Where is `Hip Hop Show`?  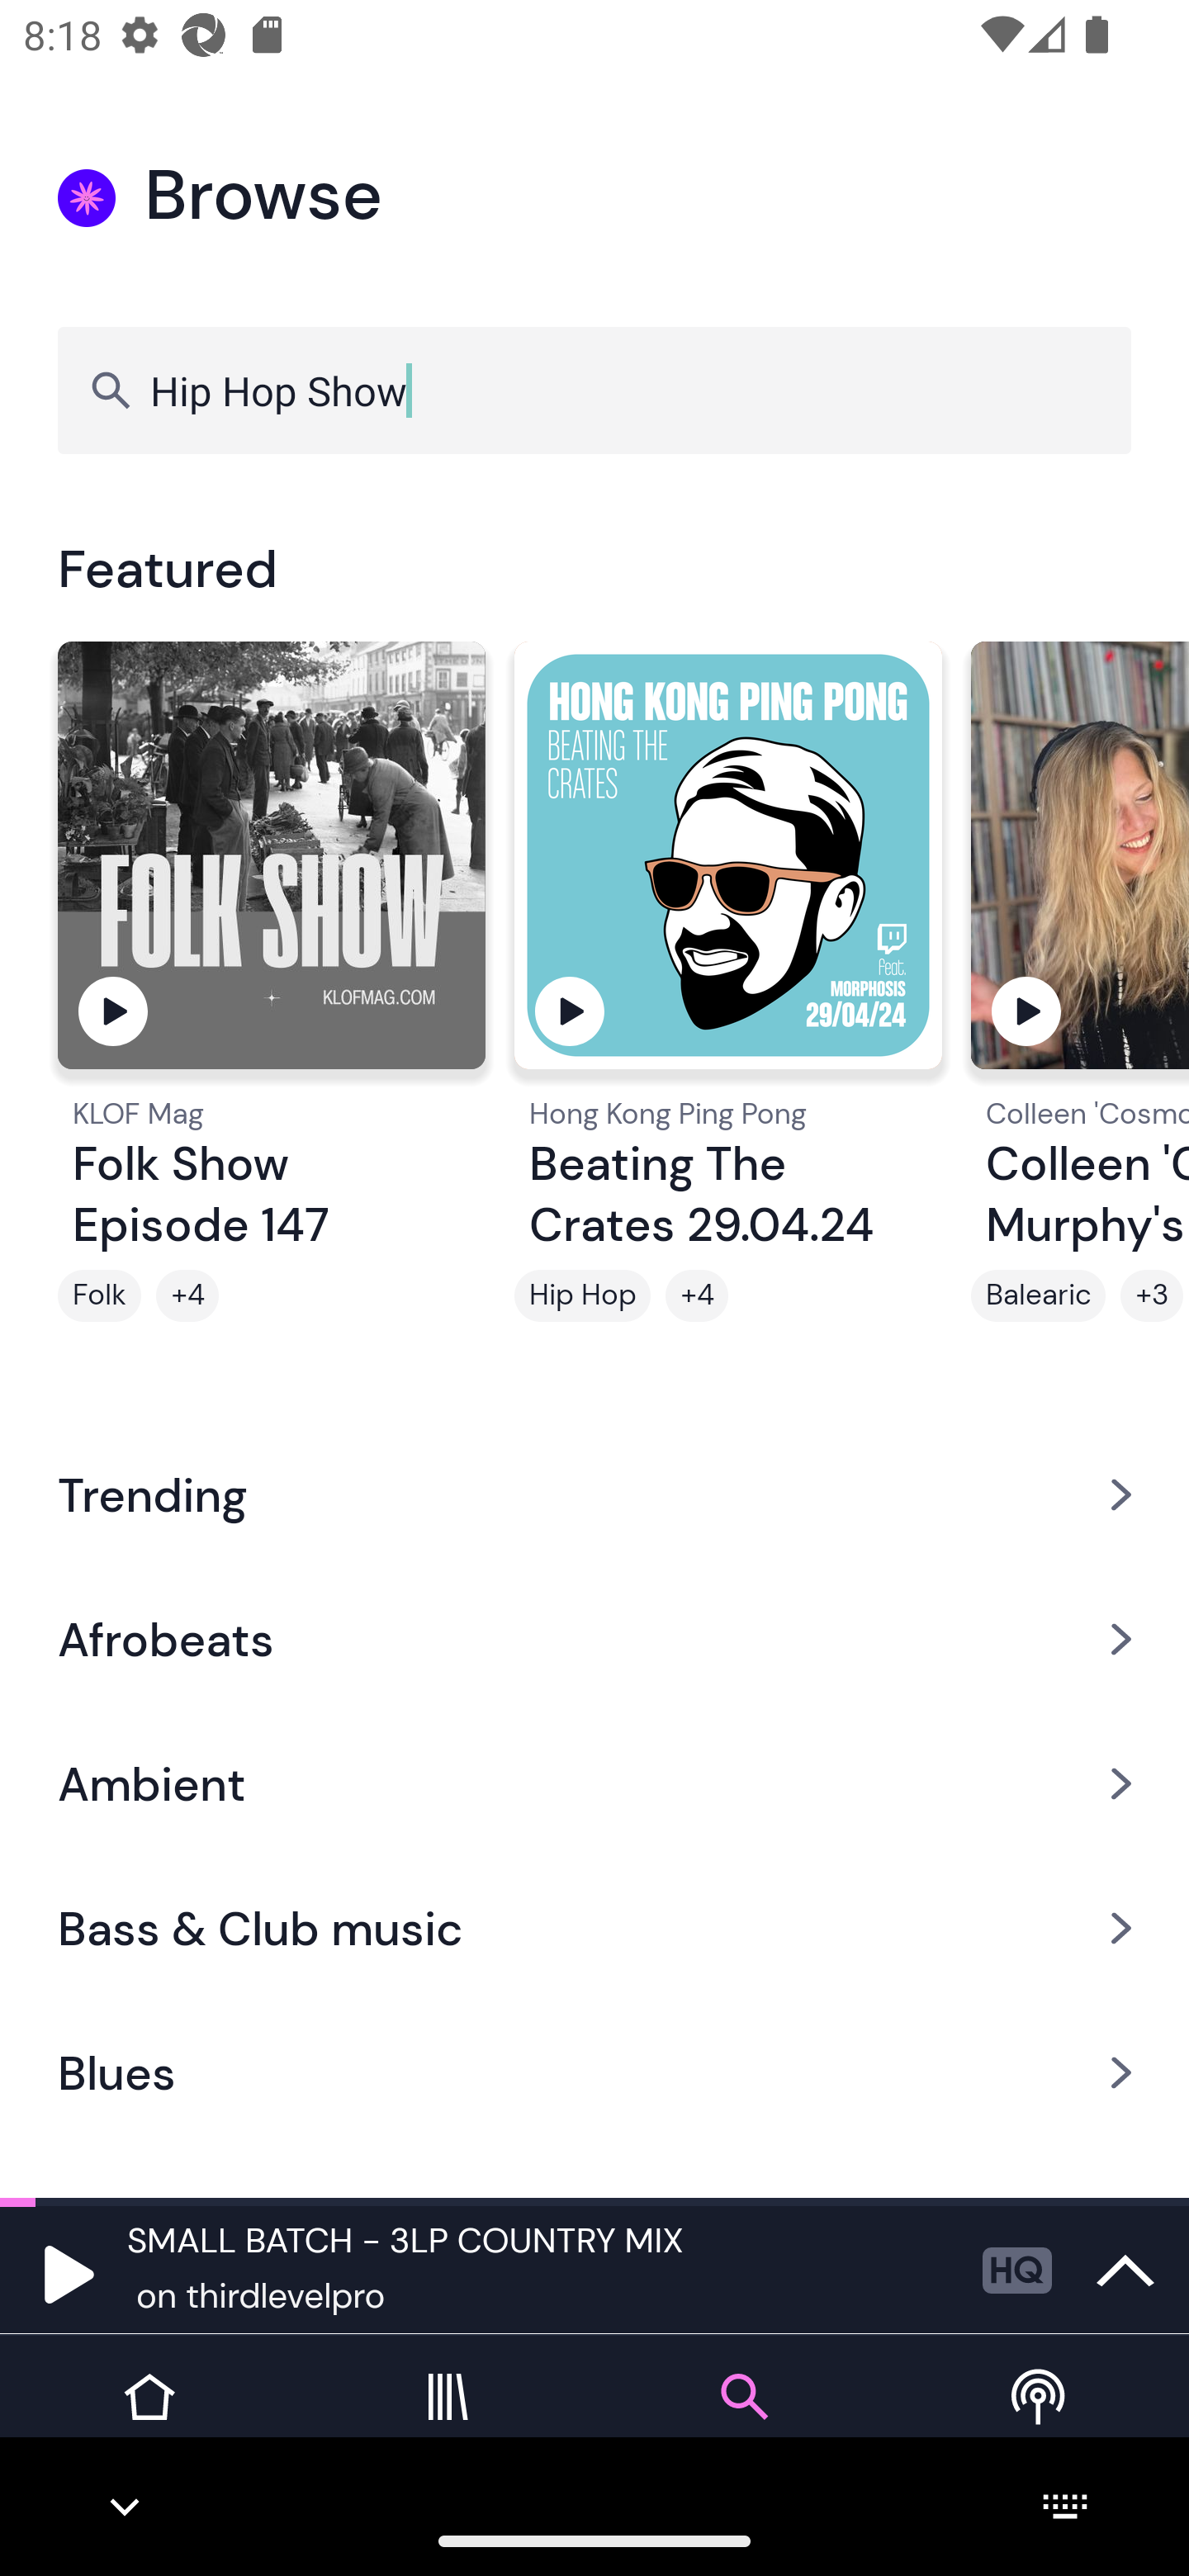
Hip Hop Show is located at coordinates (594, 390).